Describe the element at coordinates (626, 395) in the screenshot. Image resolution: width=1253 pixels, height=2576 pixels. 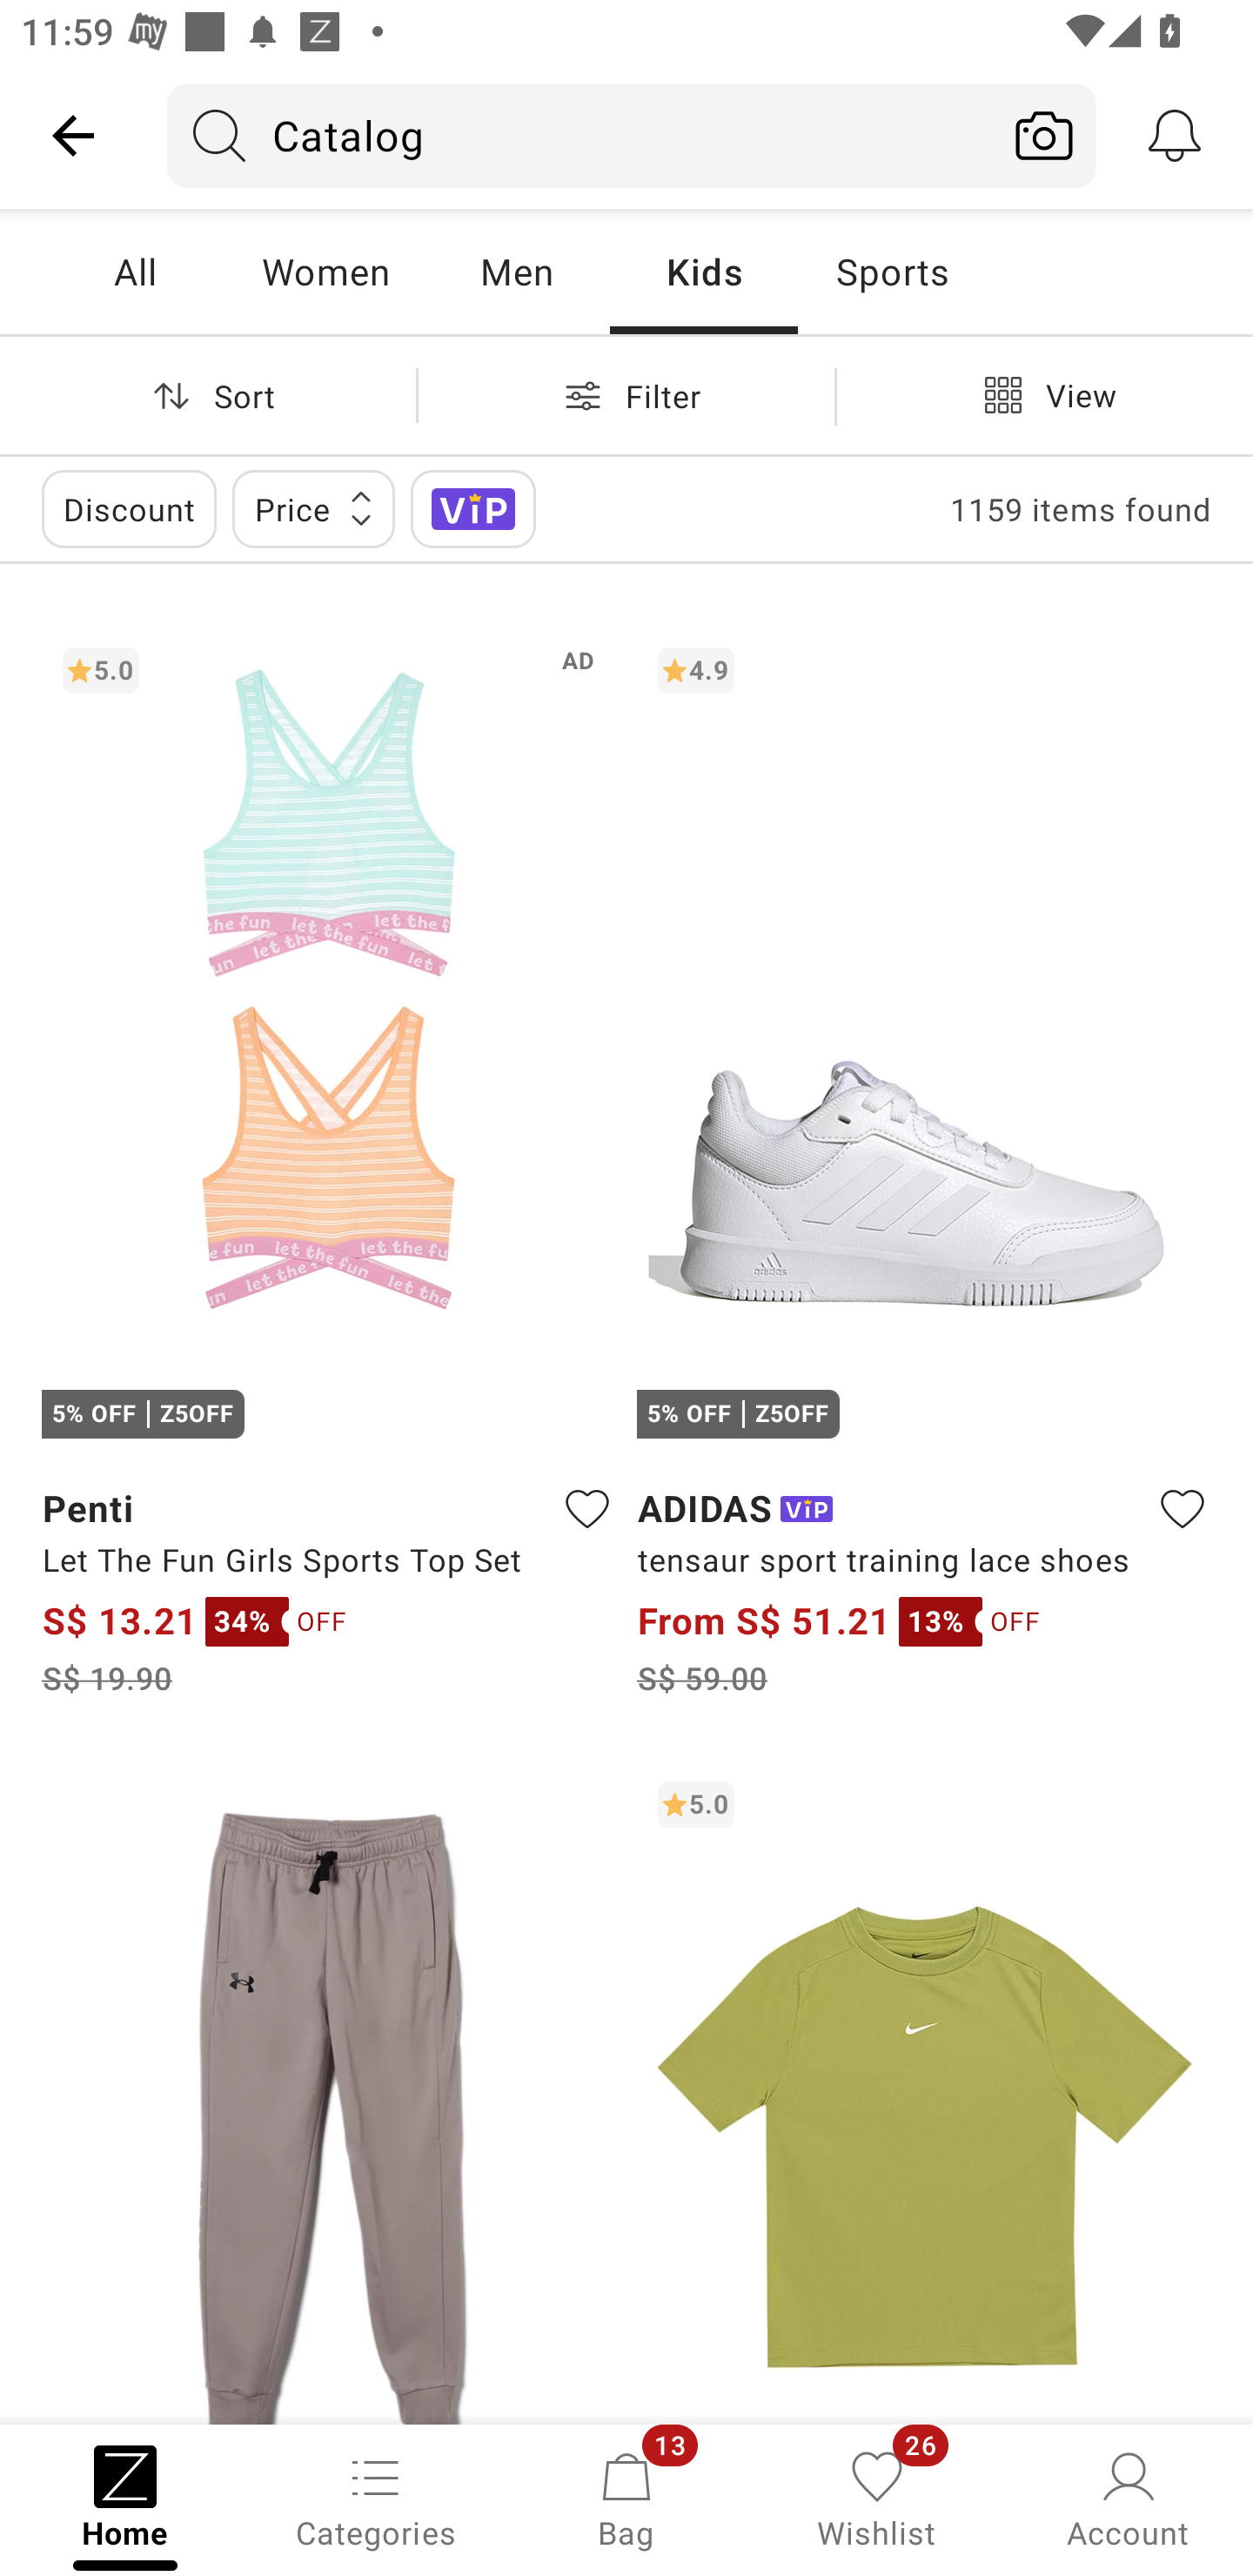
I see `Filter` at that location.